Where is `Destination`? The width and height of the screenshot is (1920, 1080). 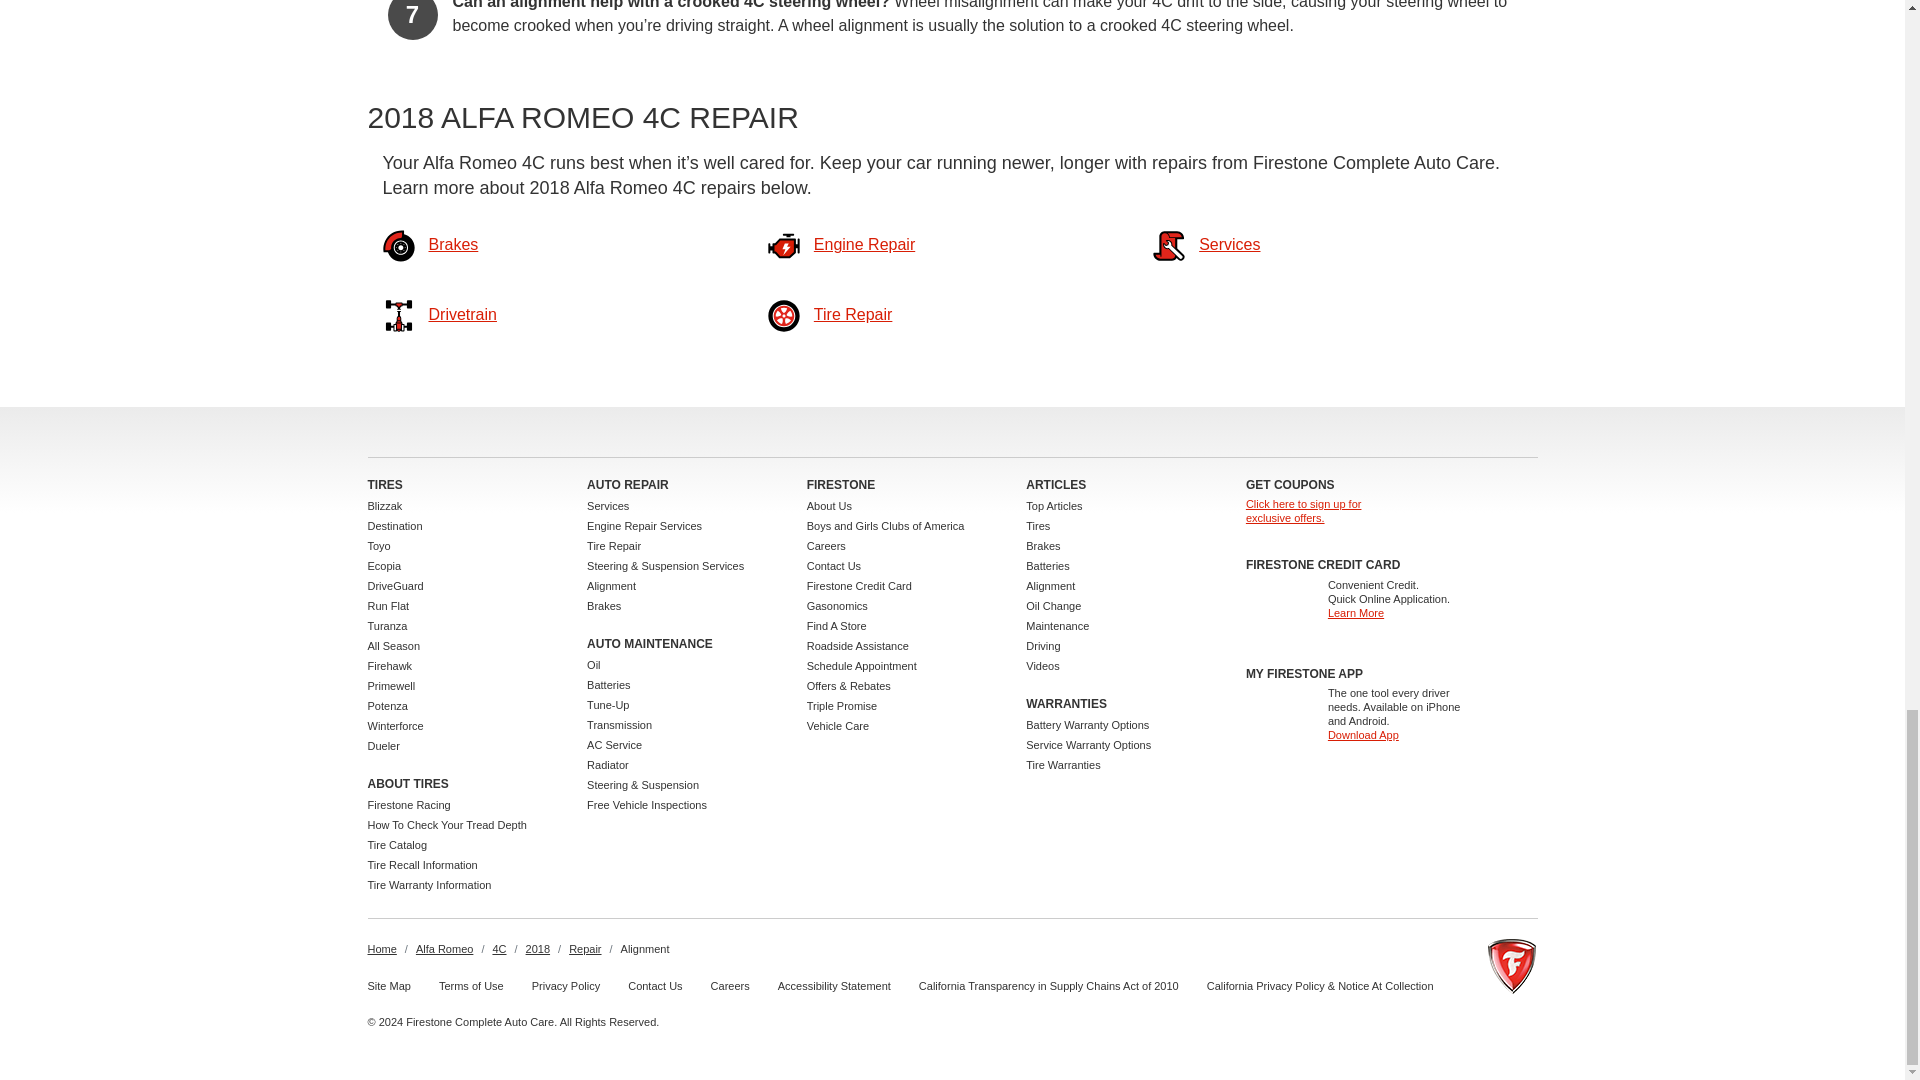 Destination is located at coordinates (395, 526).